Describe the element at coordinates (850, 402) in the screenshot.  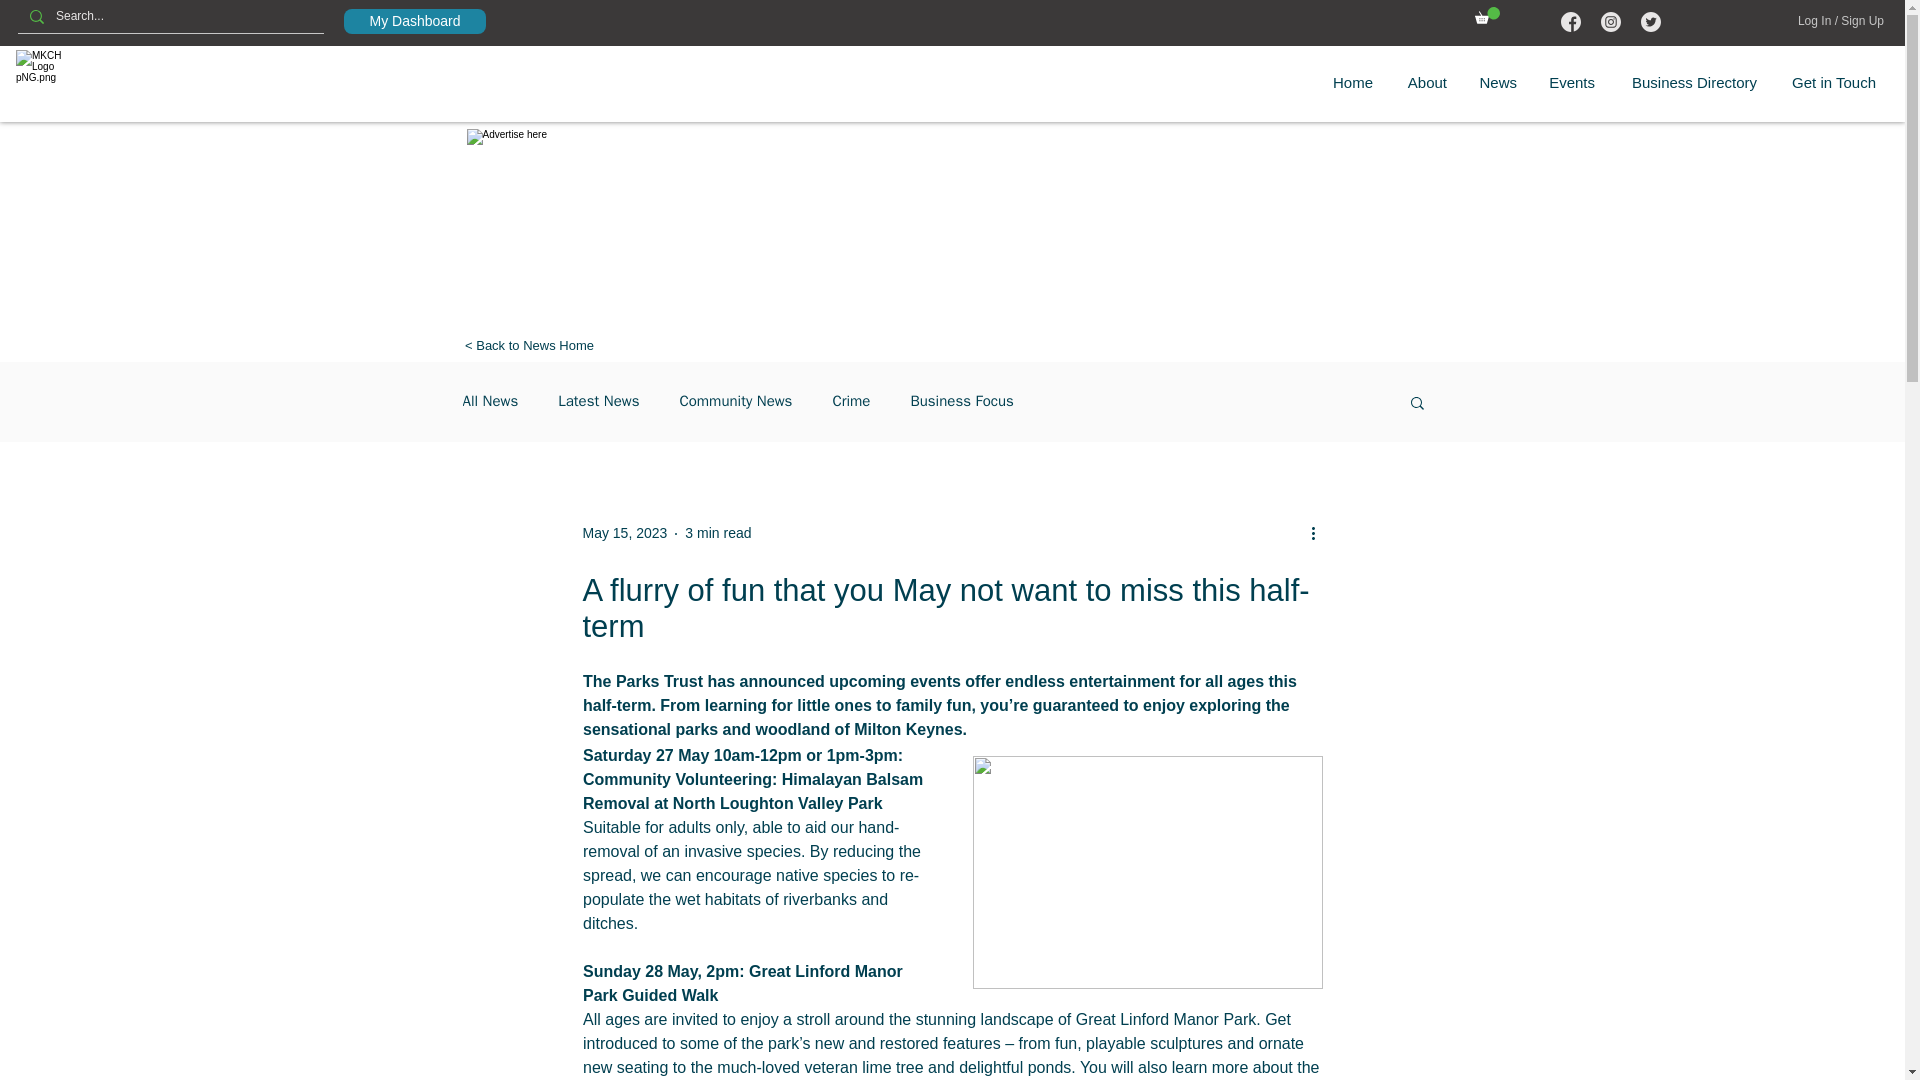
I see `Crime` at that location.